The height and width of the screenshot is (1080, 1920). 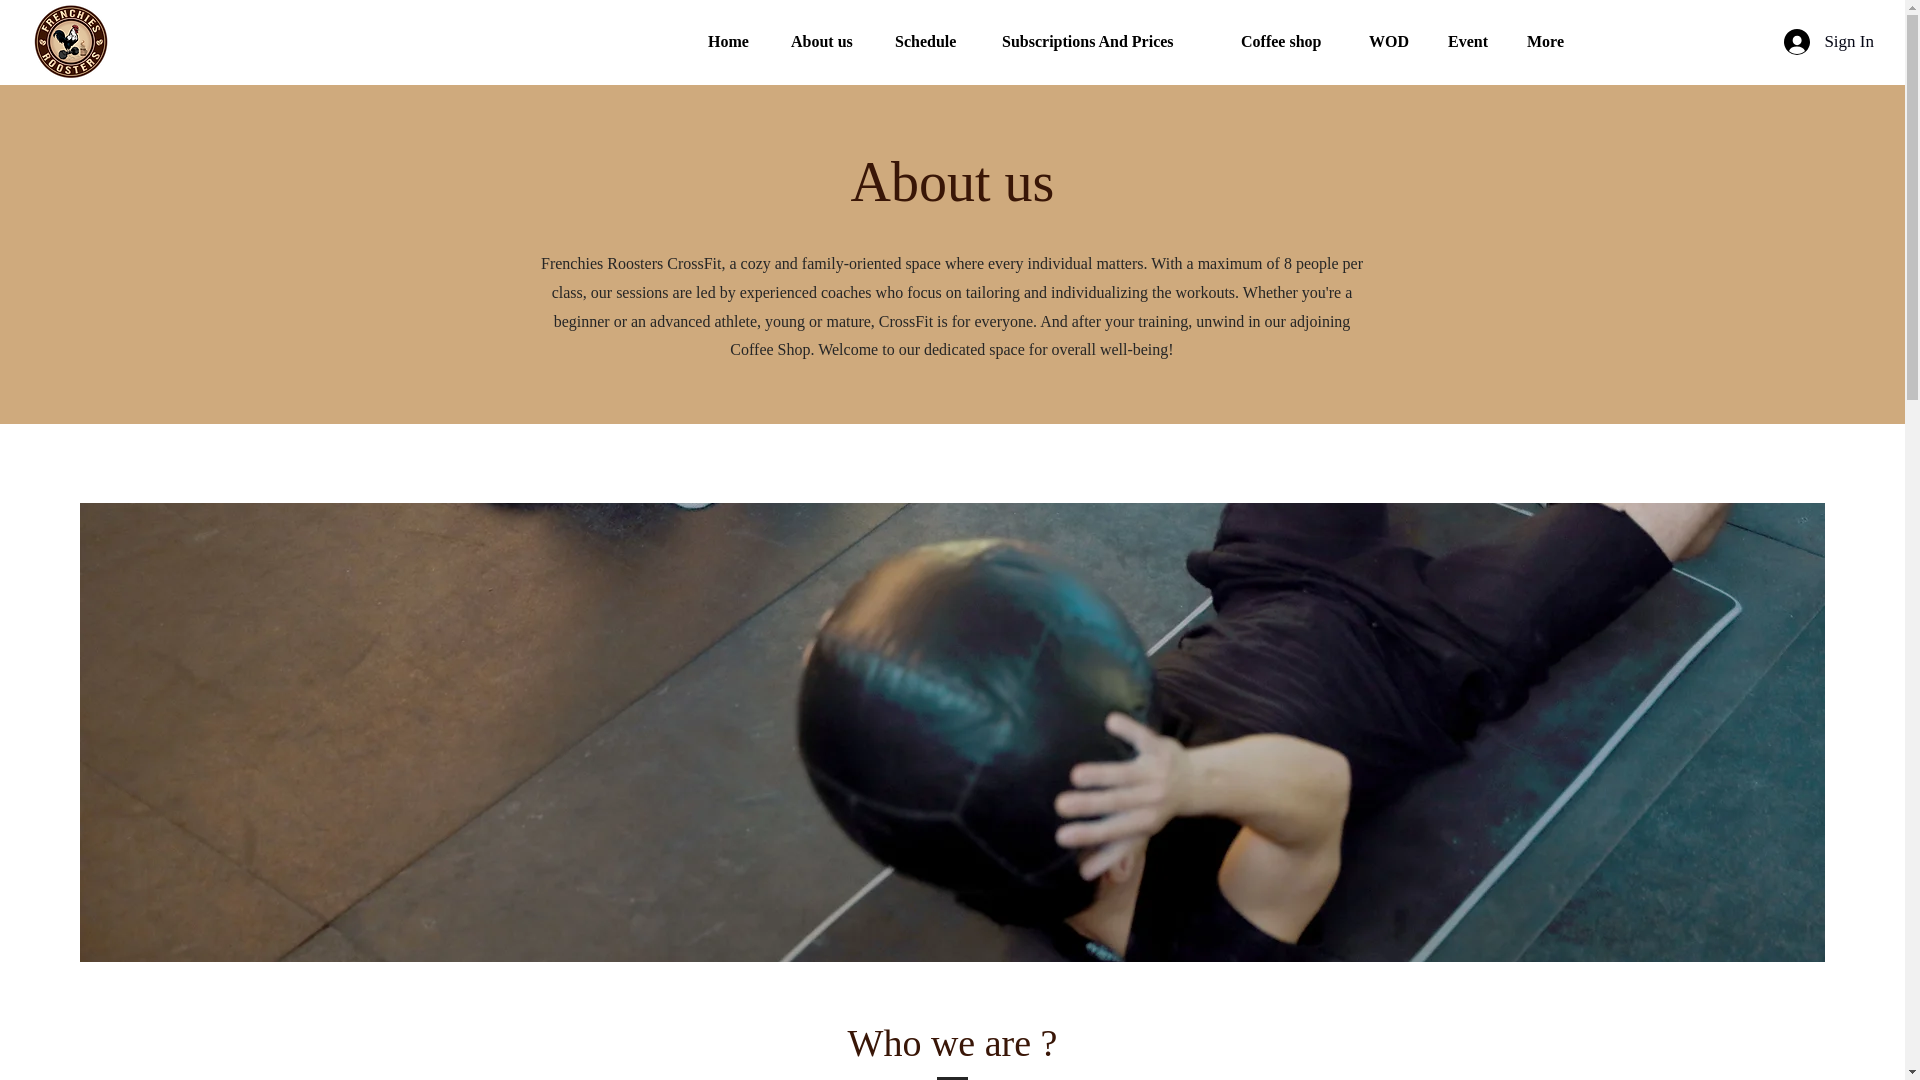 I want to click on Sign In, so click(x=1828, y=41).